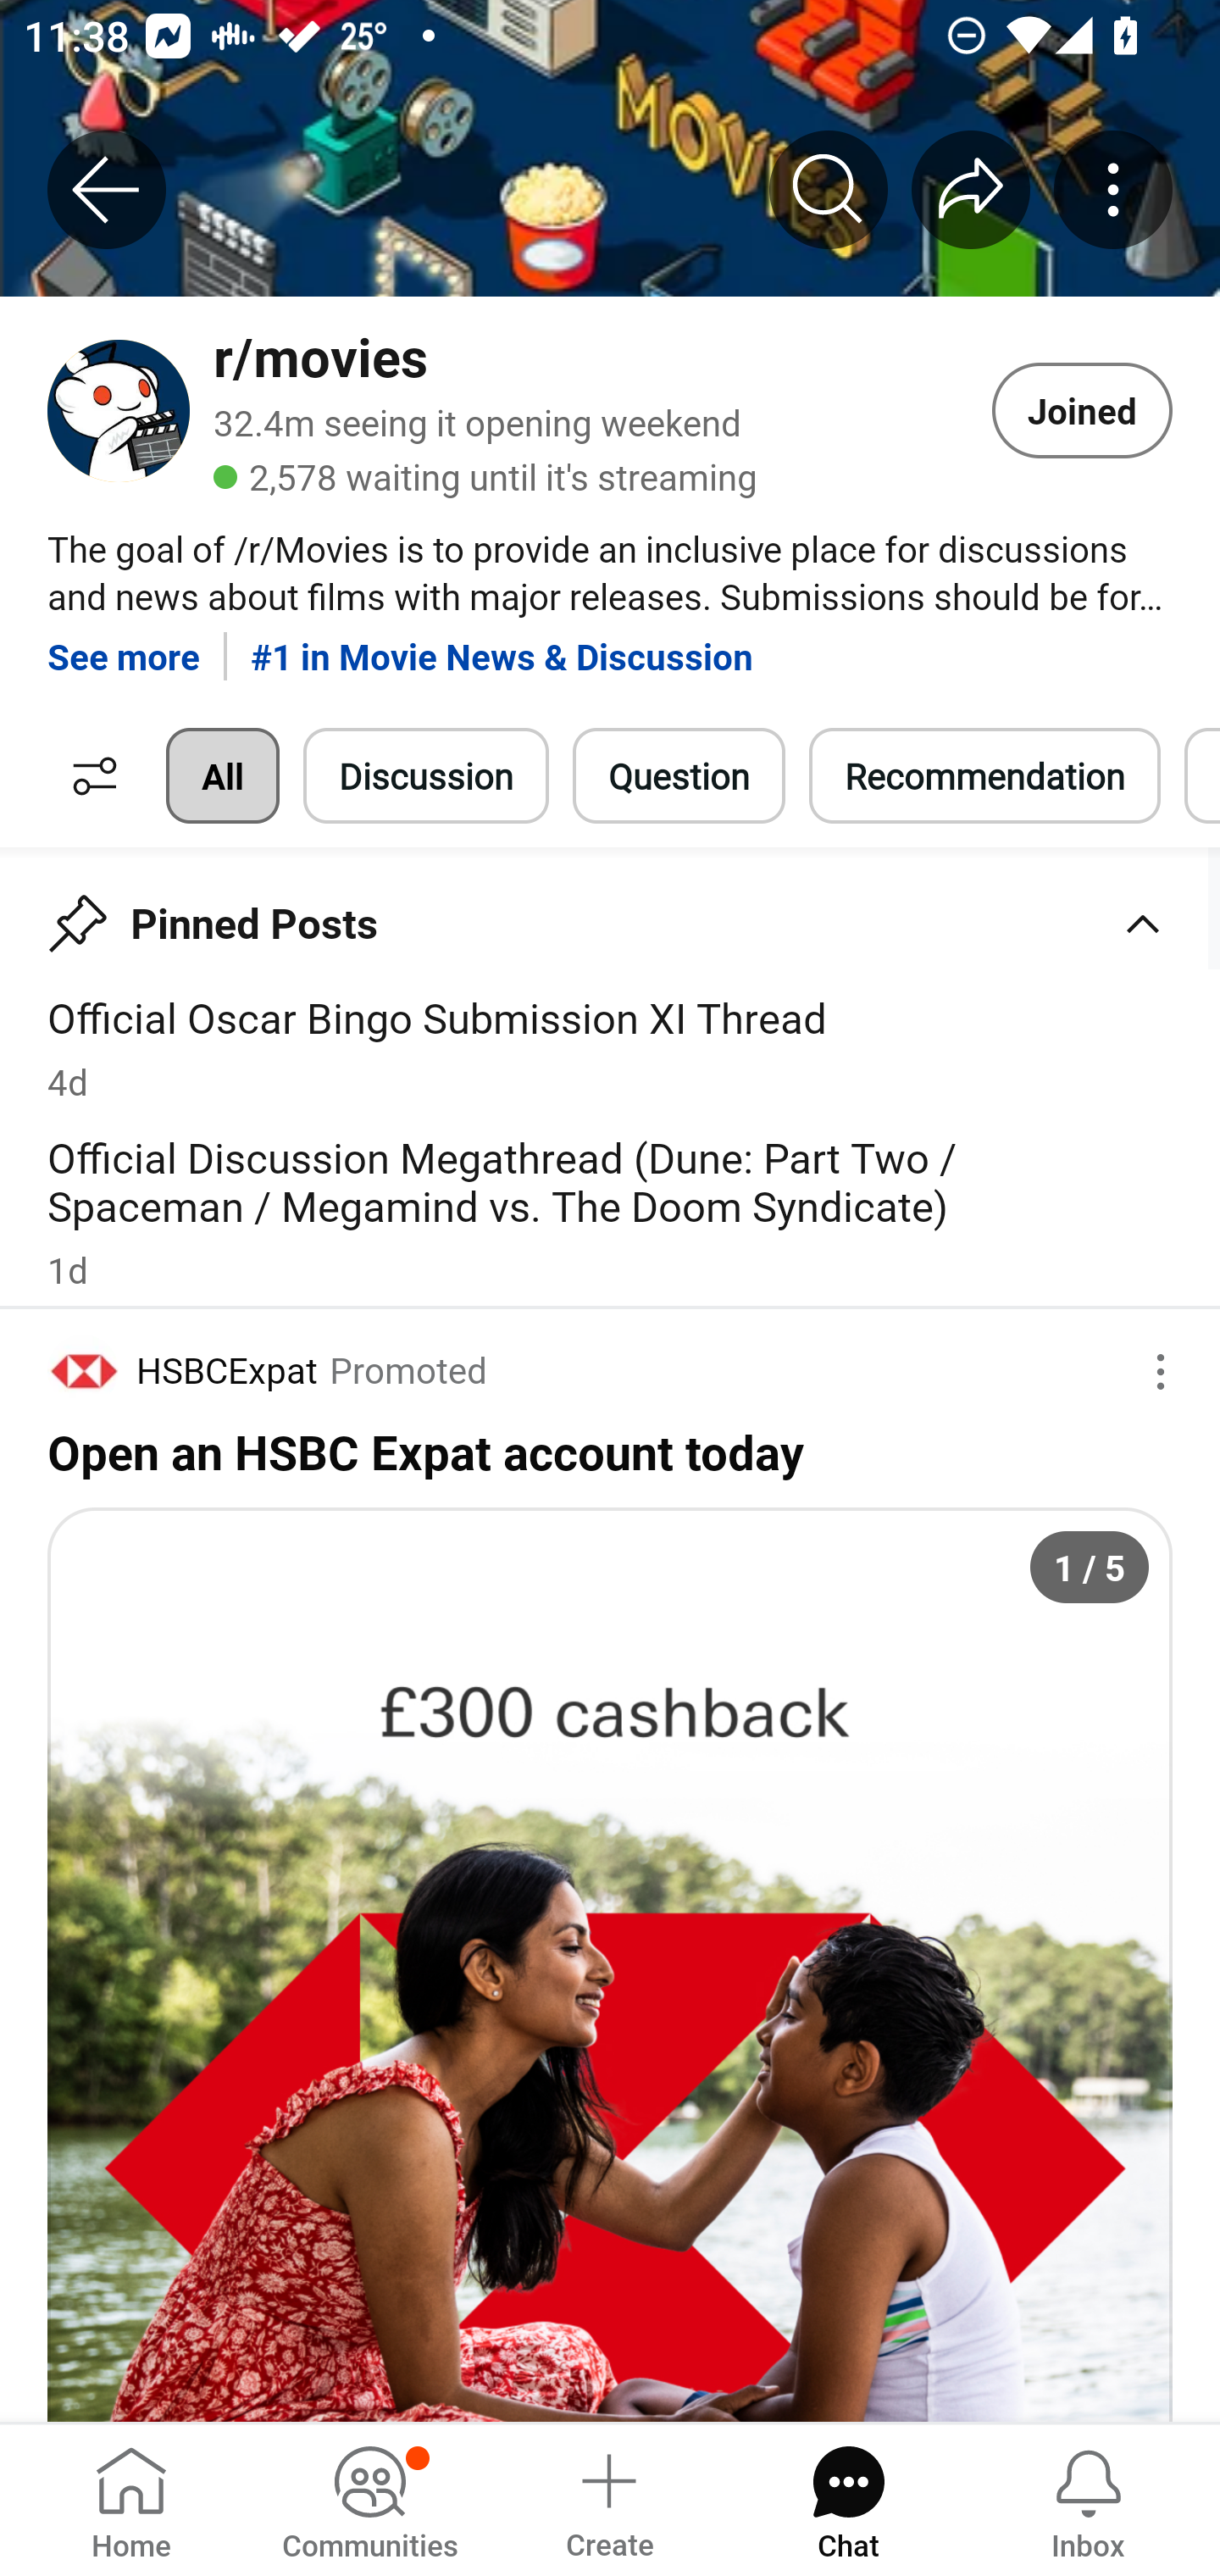  What do you see at coordinates (182, 1368) in the screenshot?
I see `Author HSBCExpat` at bounding box center [182, 1368].